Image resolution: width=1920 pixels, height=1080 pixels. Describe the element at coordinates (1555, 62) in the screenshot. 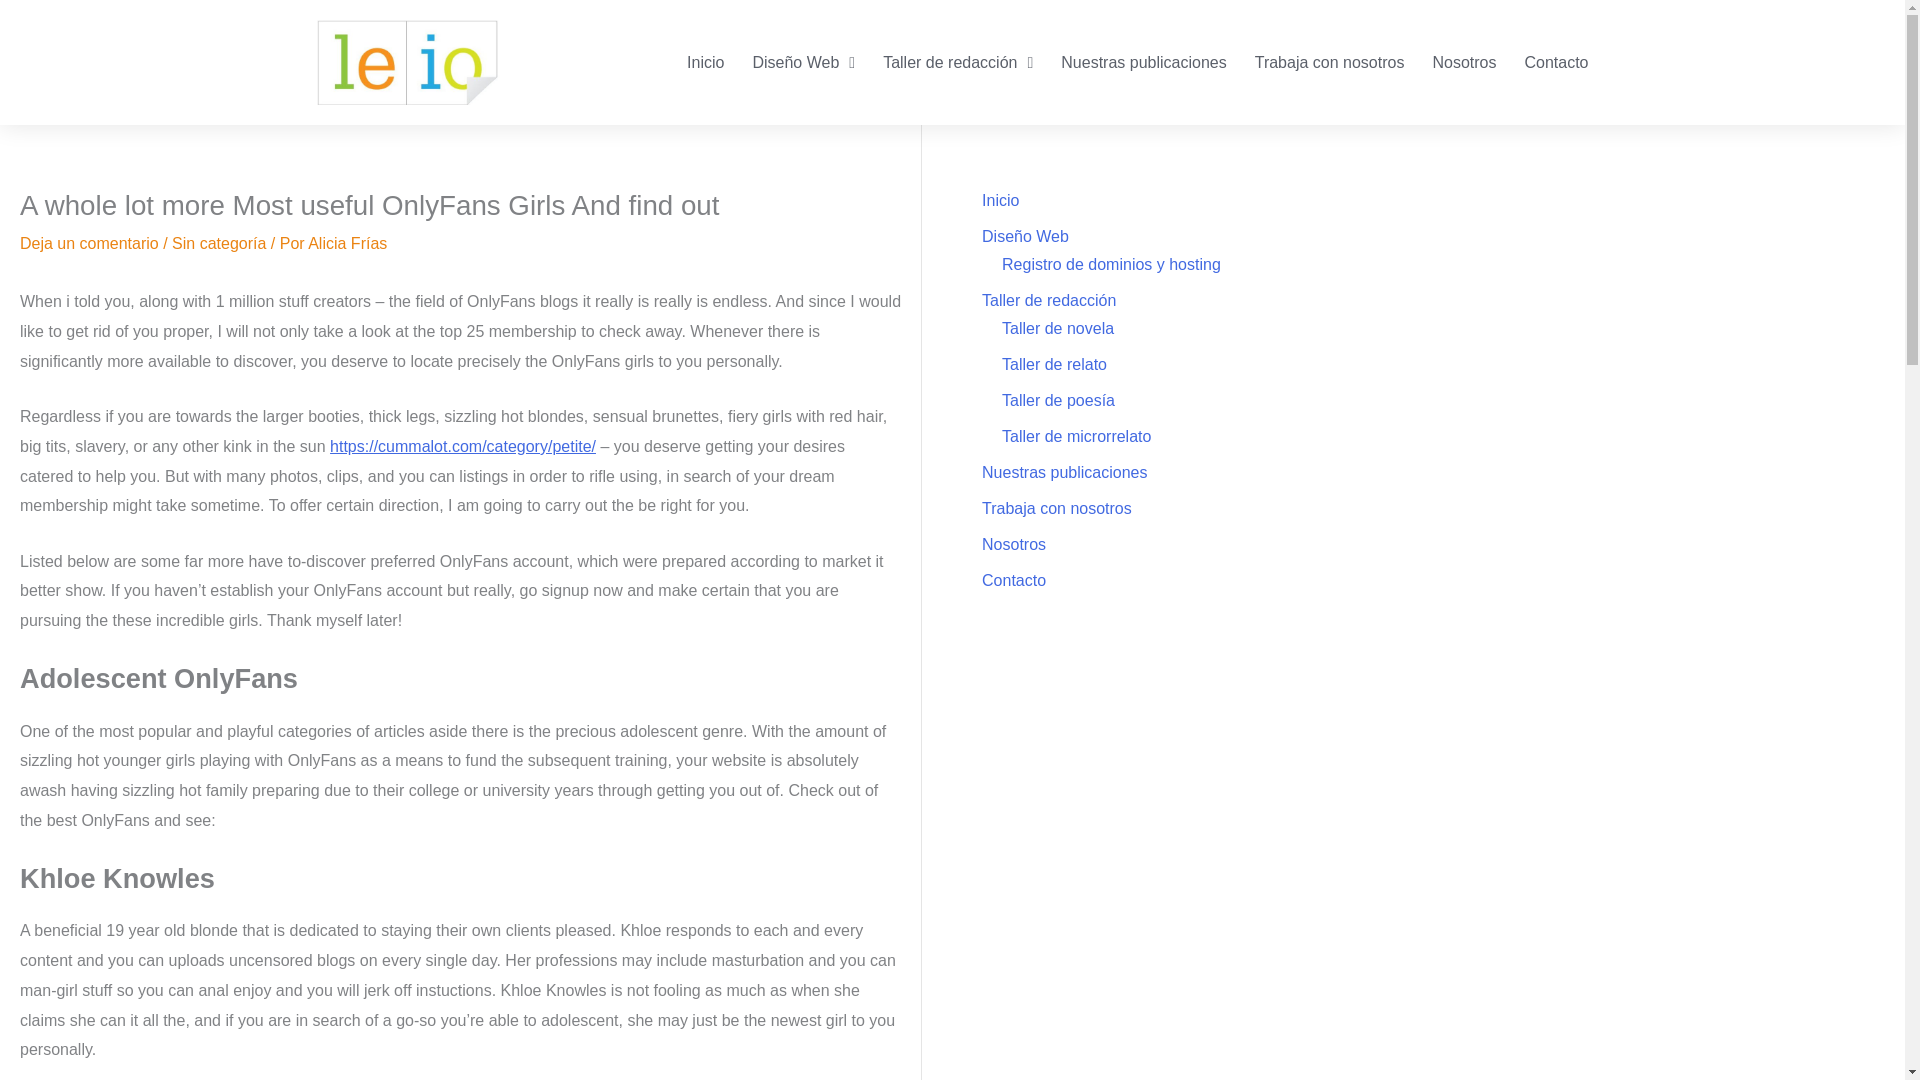

I see `Contacto` at that location.